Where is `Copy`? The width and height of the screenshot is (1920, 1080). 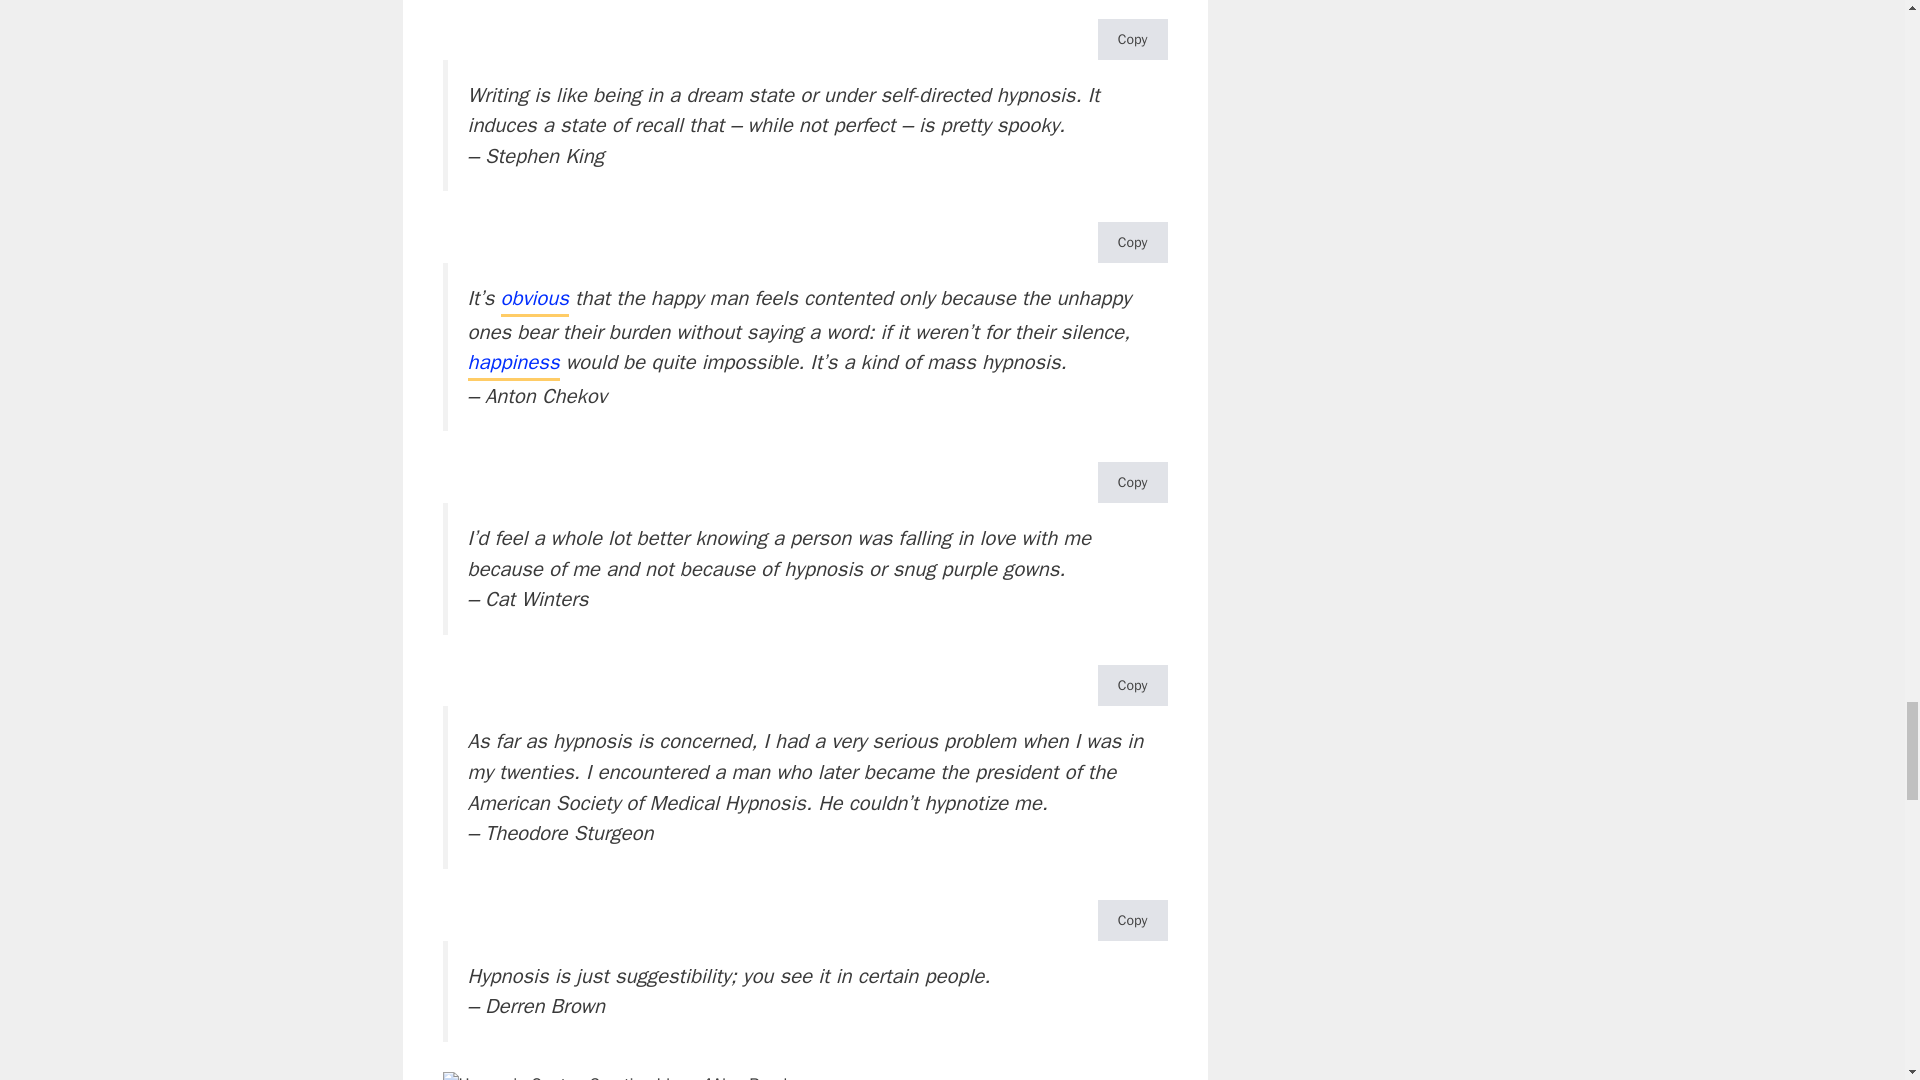 Copy is located at coordinates (1132, 920).